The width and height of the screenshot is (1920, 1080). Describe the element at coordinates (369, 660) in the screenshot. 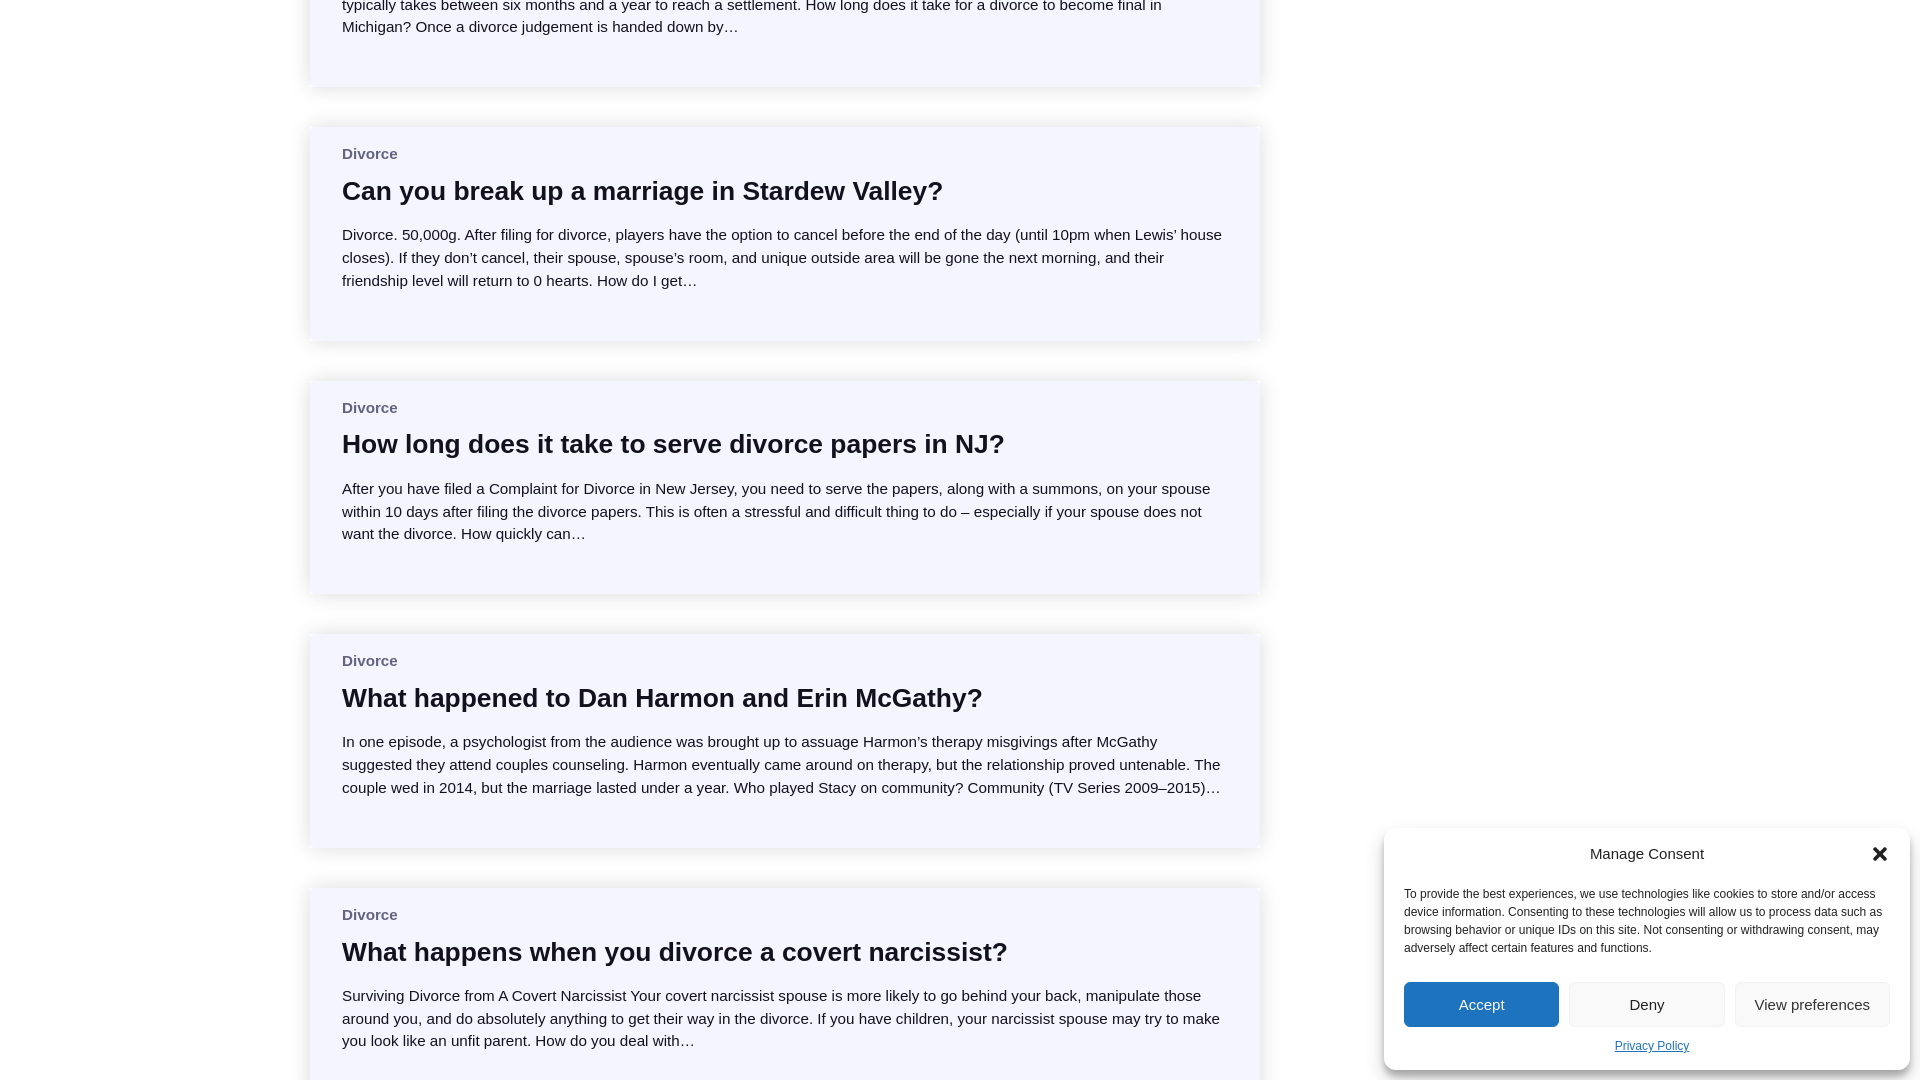

I see `Divorce` at that location.